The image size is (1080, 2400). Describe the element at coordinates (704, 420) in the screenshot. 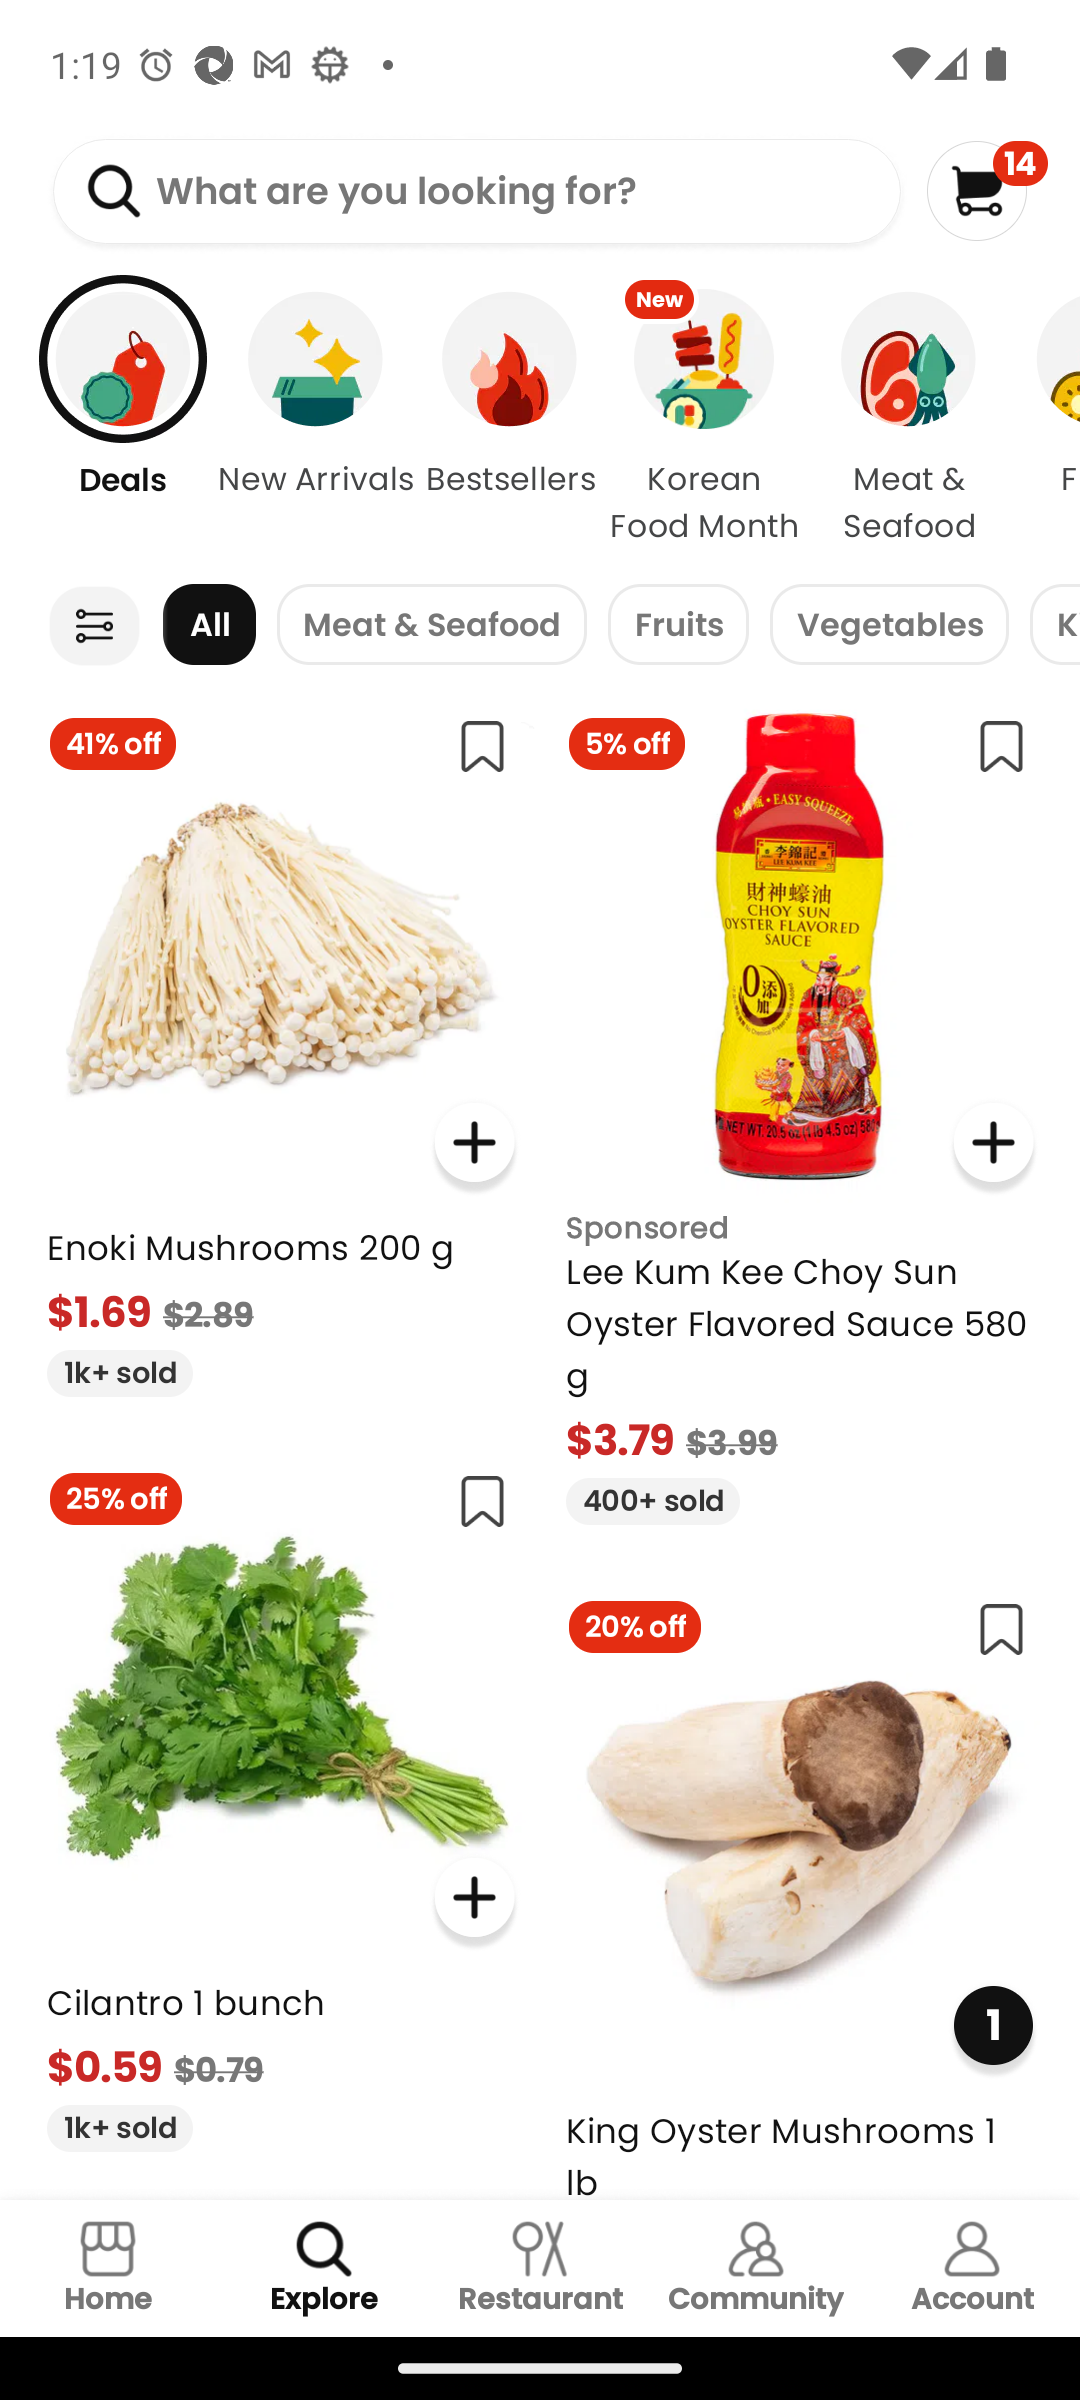

I see `New Korean Food Month` at that location.